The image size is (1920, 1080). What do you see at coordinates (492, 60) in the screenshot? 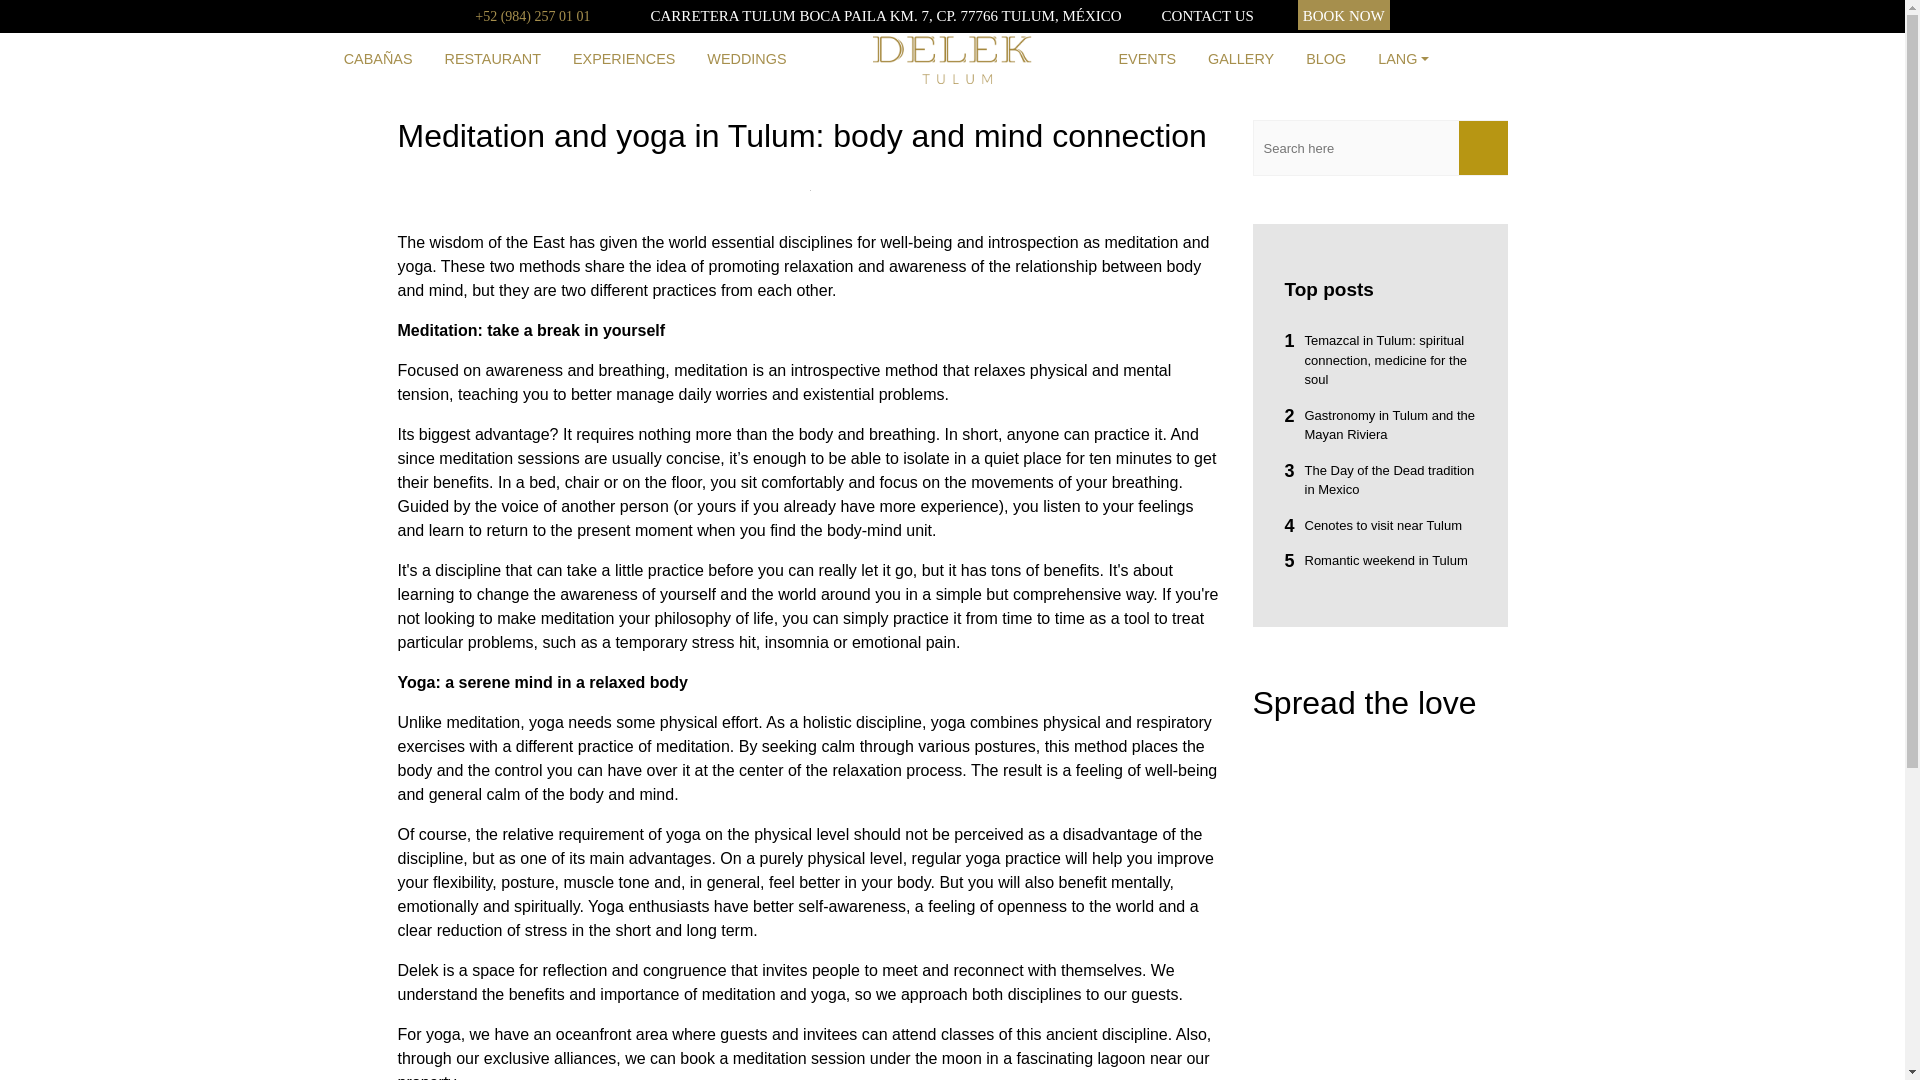
I see `Restaurant` at bounding box center [492, 60].